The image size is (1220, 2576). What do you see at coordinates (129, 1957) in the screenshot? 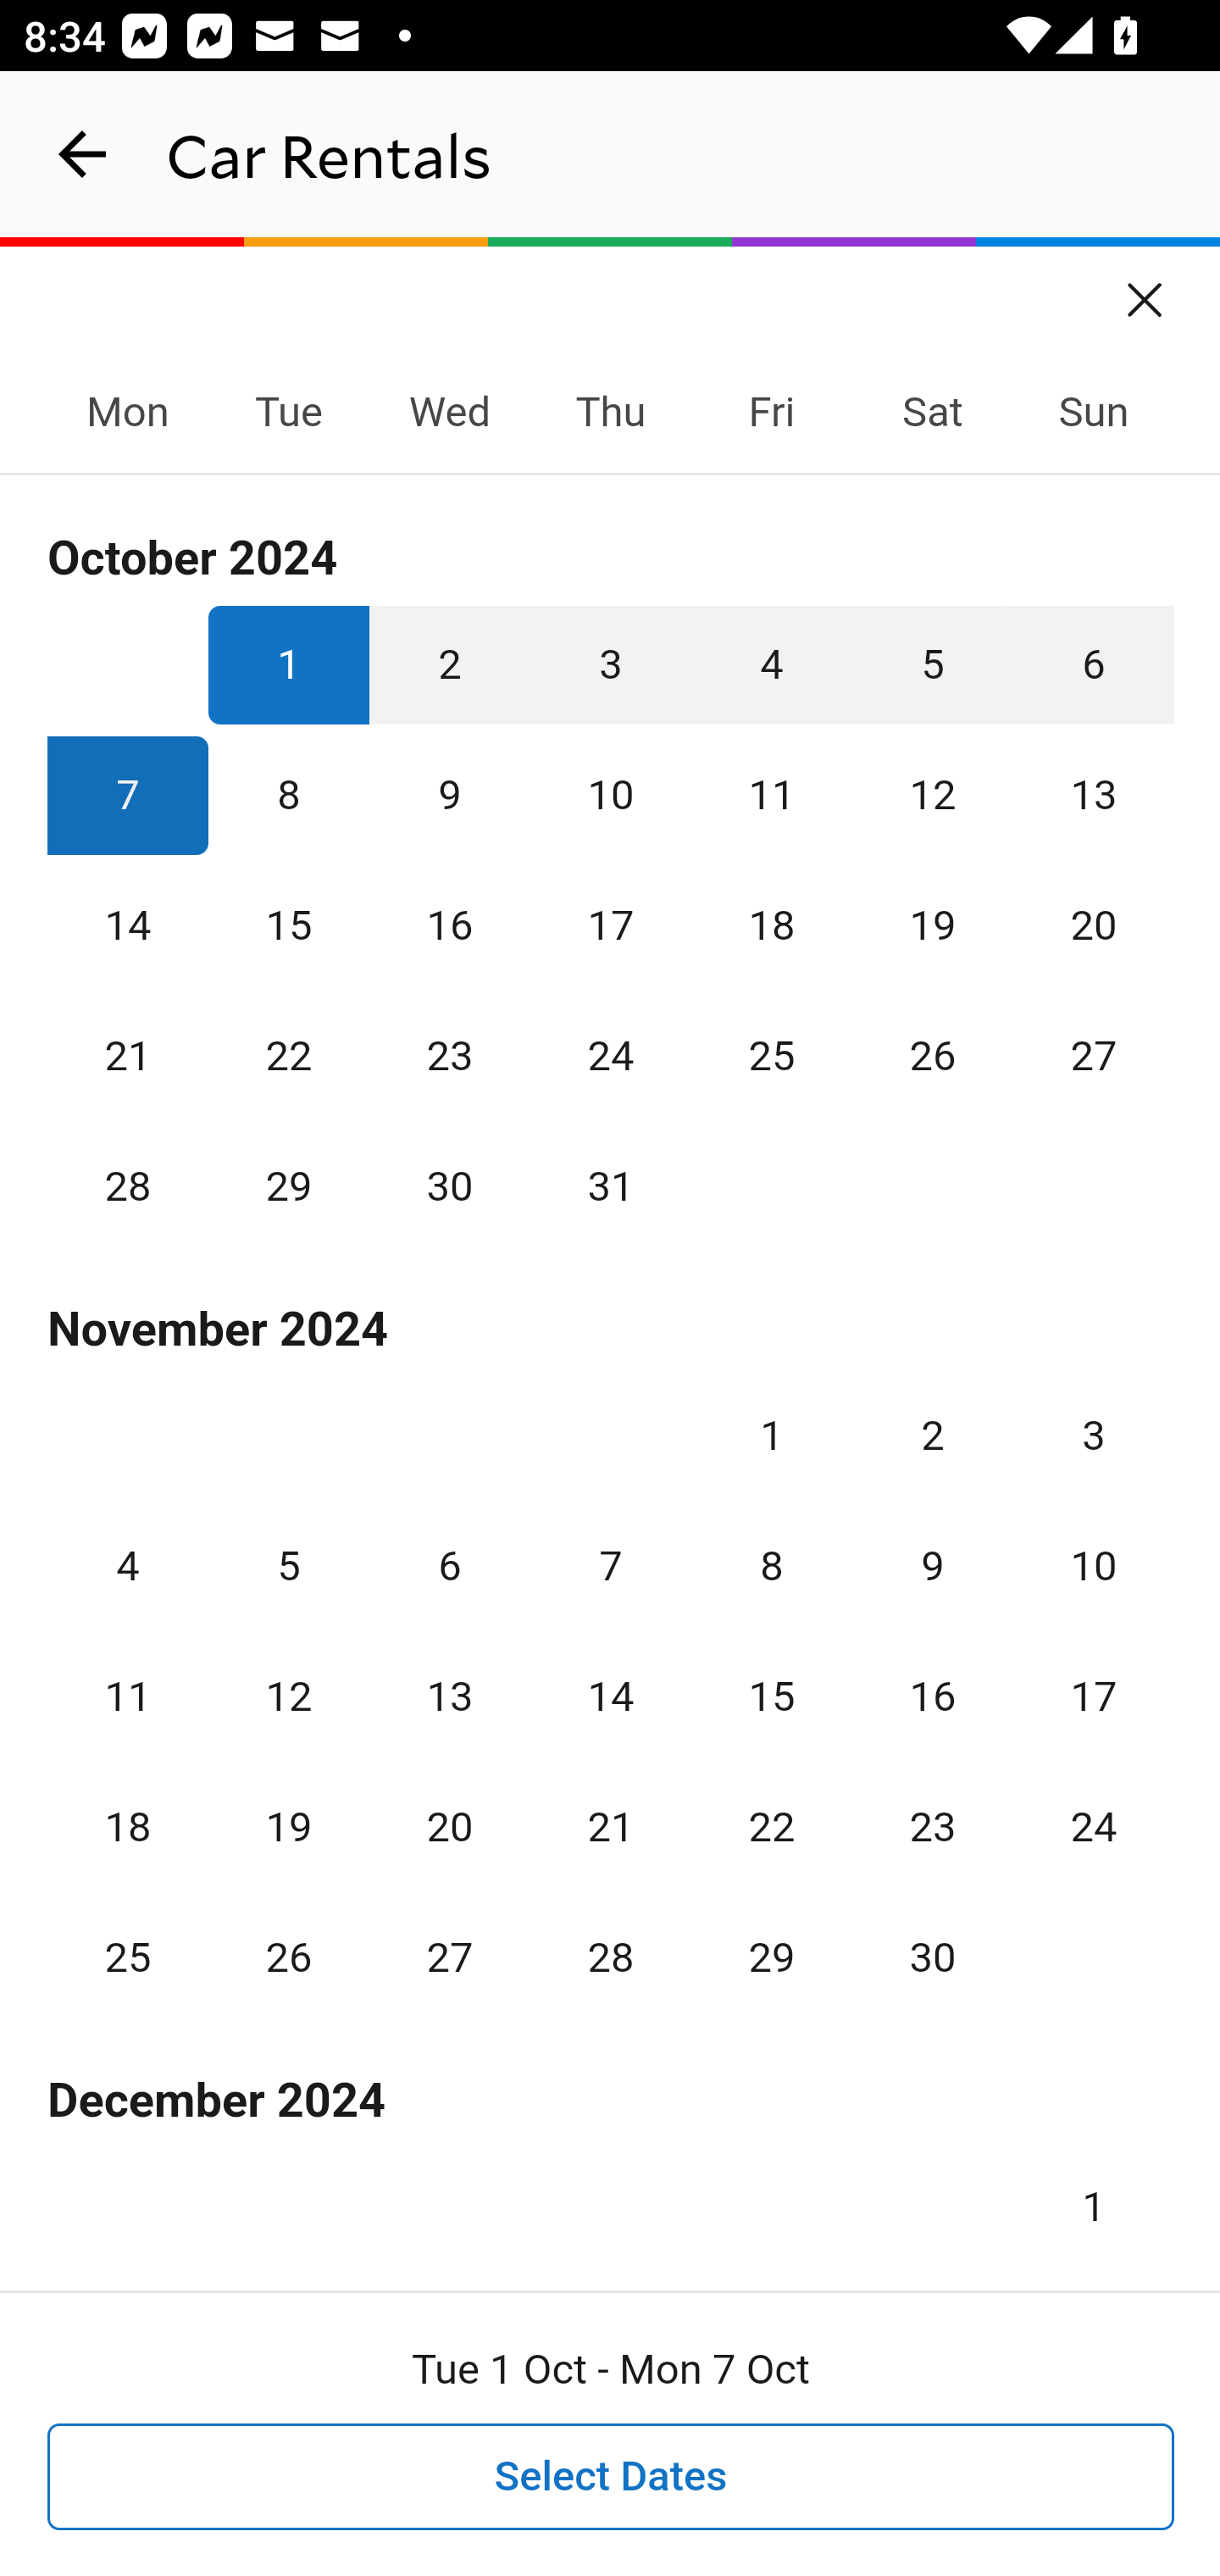
I see `25 November 2024` at bounding box center [129, 1957].